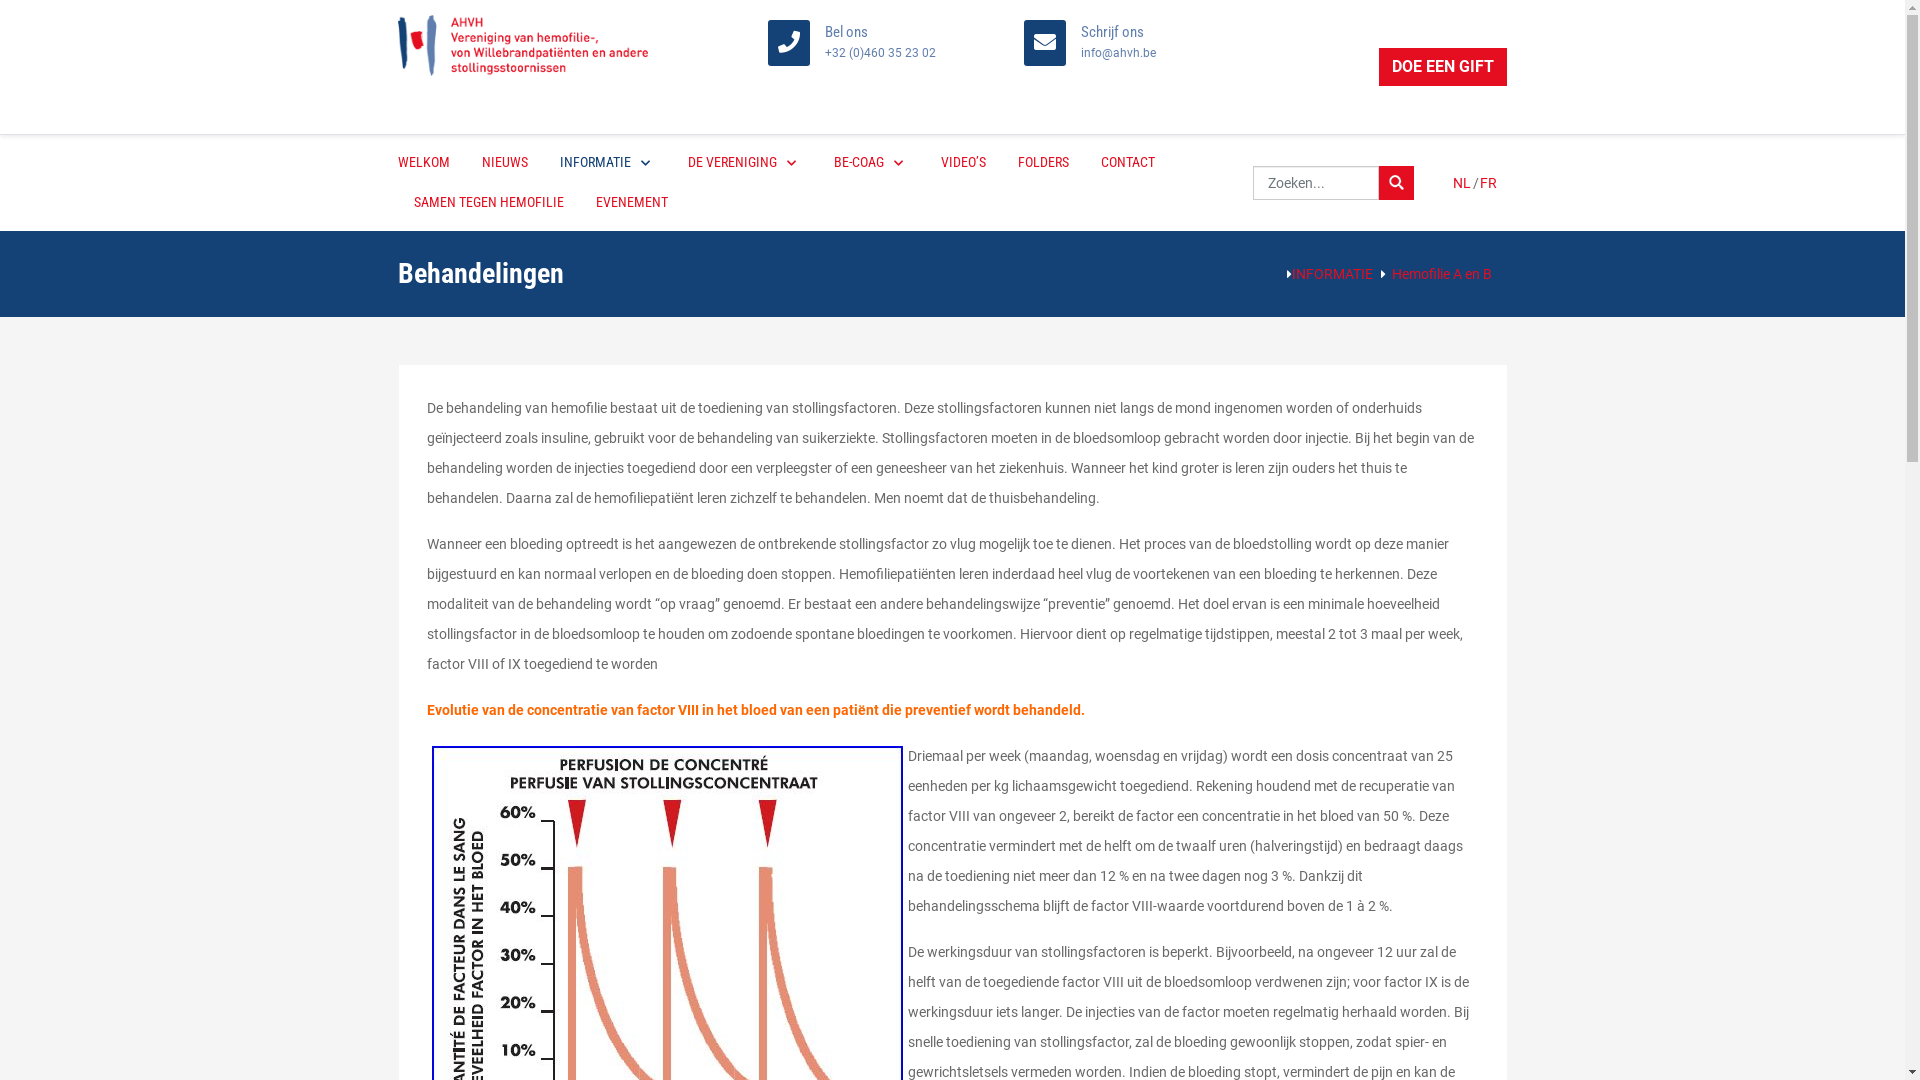 This screenshot has height=1080, width=1920. What do you see at coordinates (1118, 53) in the screenshot?
I see `info@ahvh.be` at bounding box center [1118, 53].